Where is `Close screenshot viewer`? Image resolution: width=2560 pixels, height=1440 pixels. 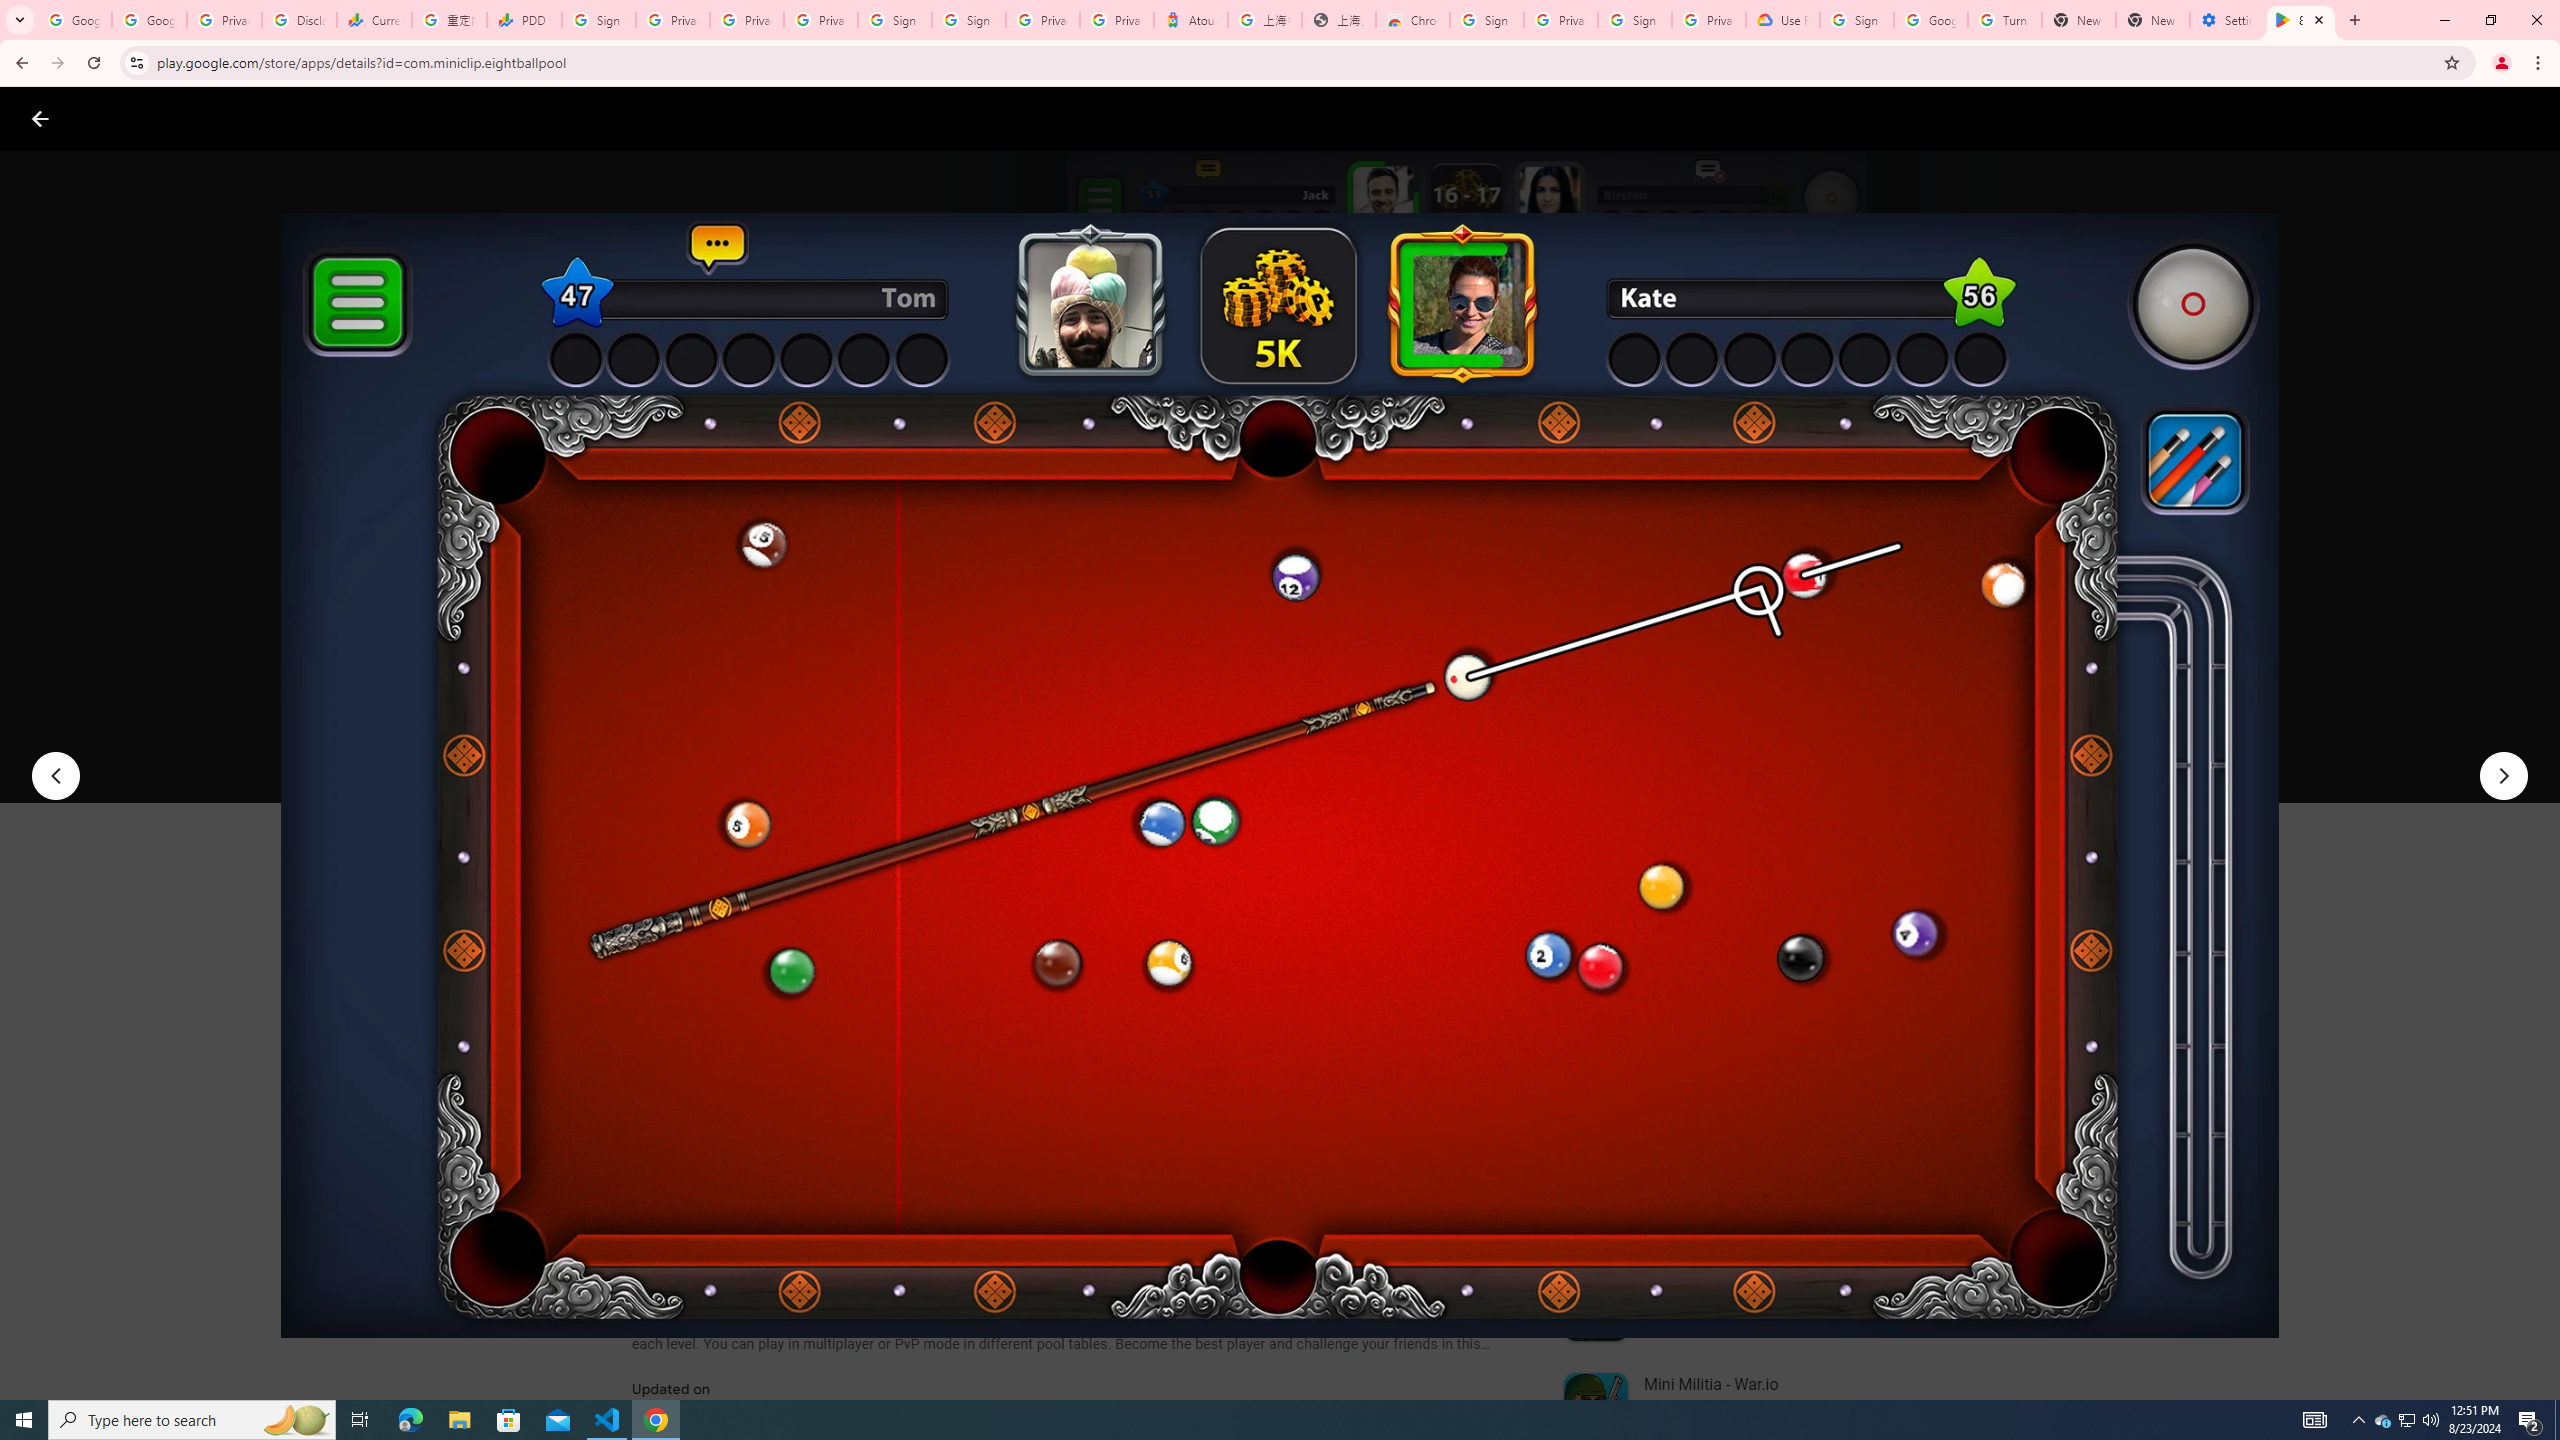
Close screenshot viewer is located at coordinates (40, 118).